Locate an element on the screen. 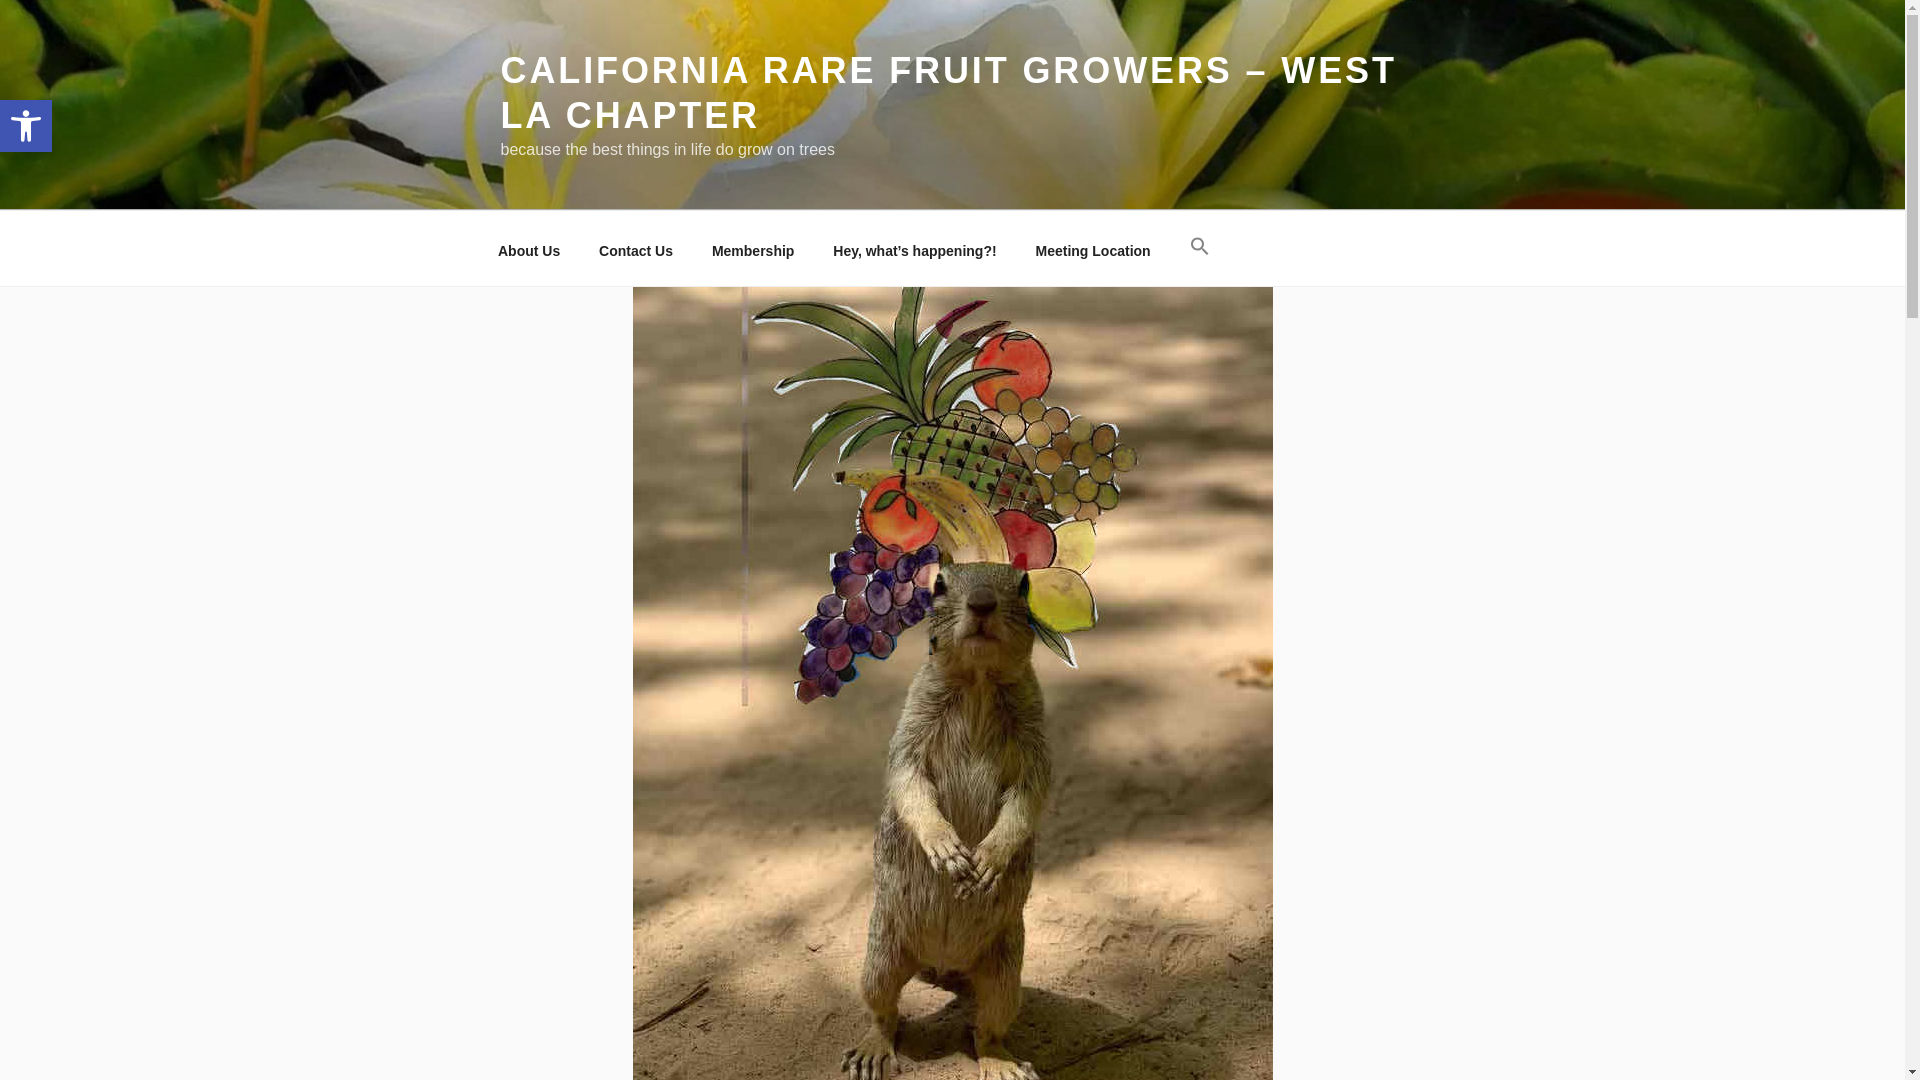  About Us is located at coordinates (26, 126).